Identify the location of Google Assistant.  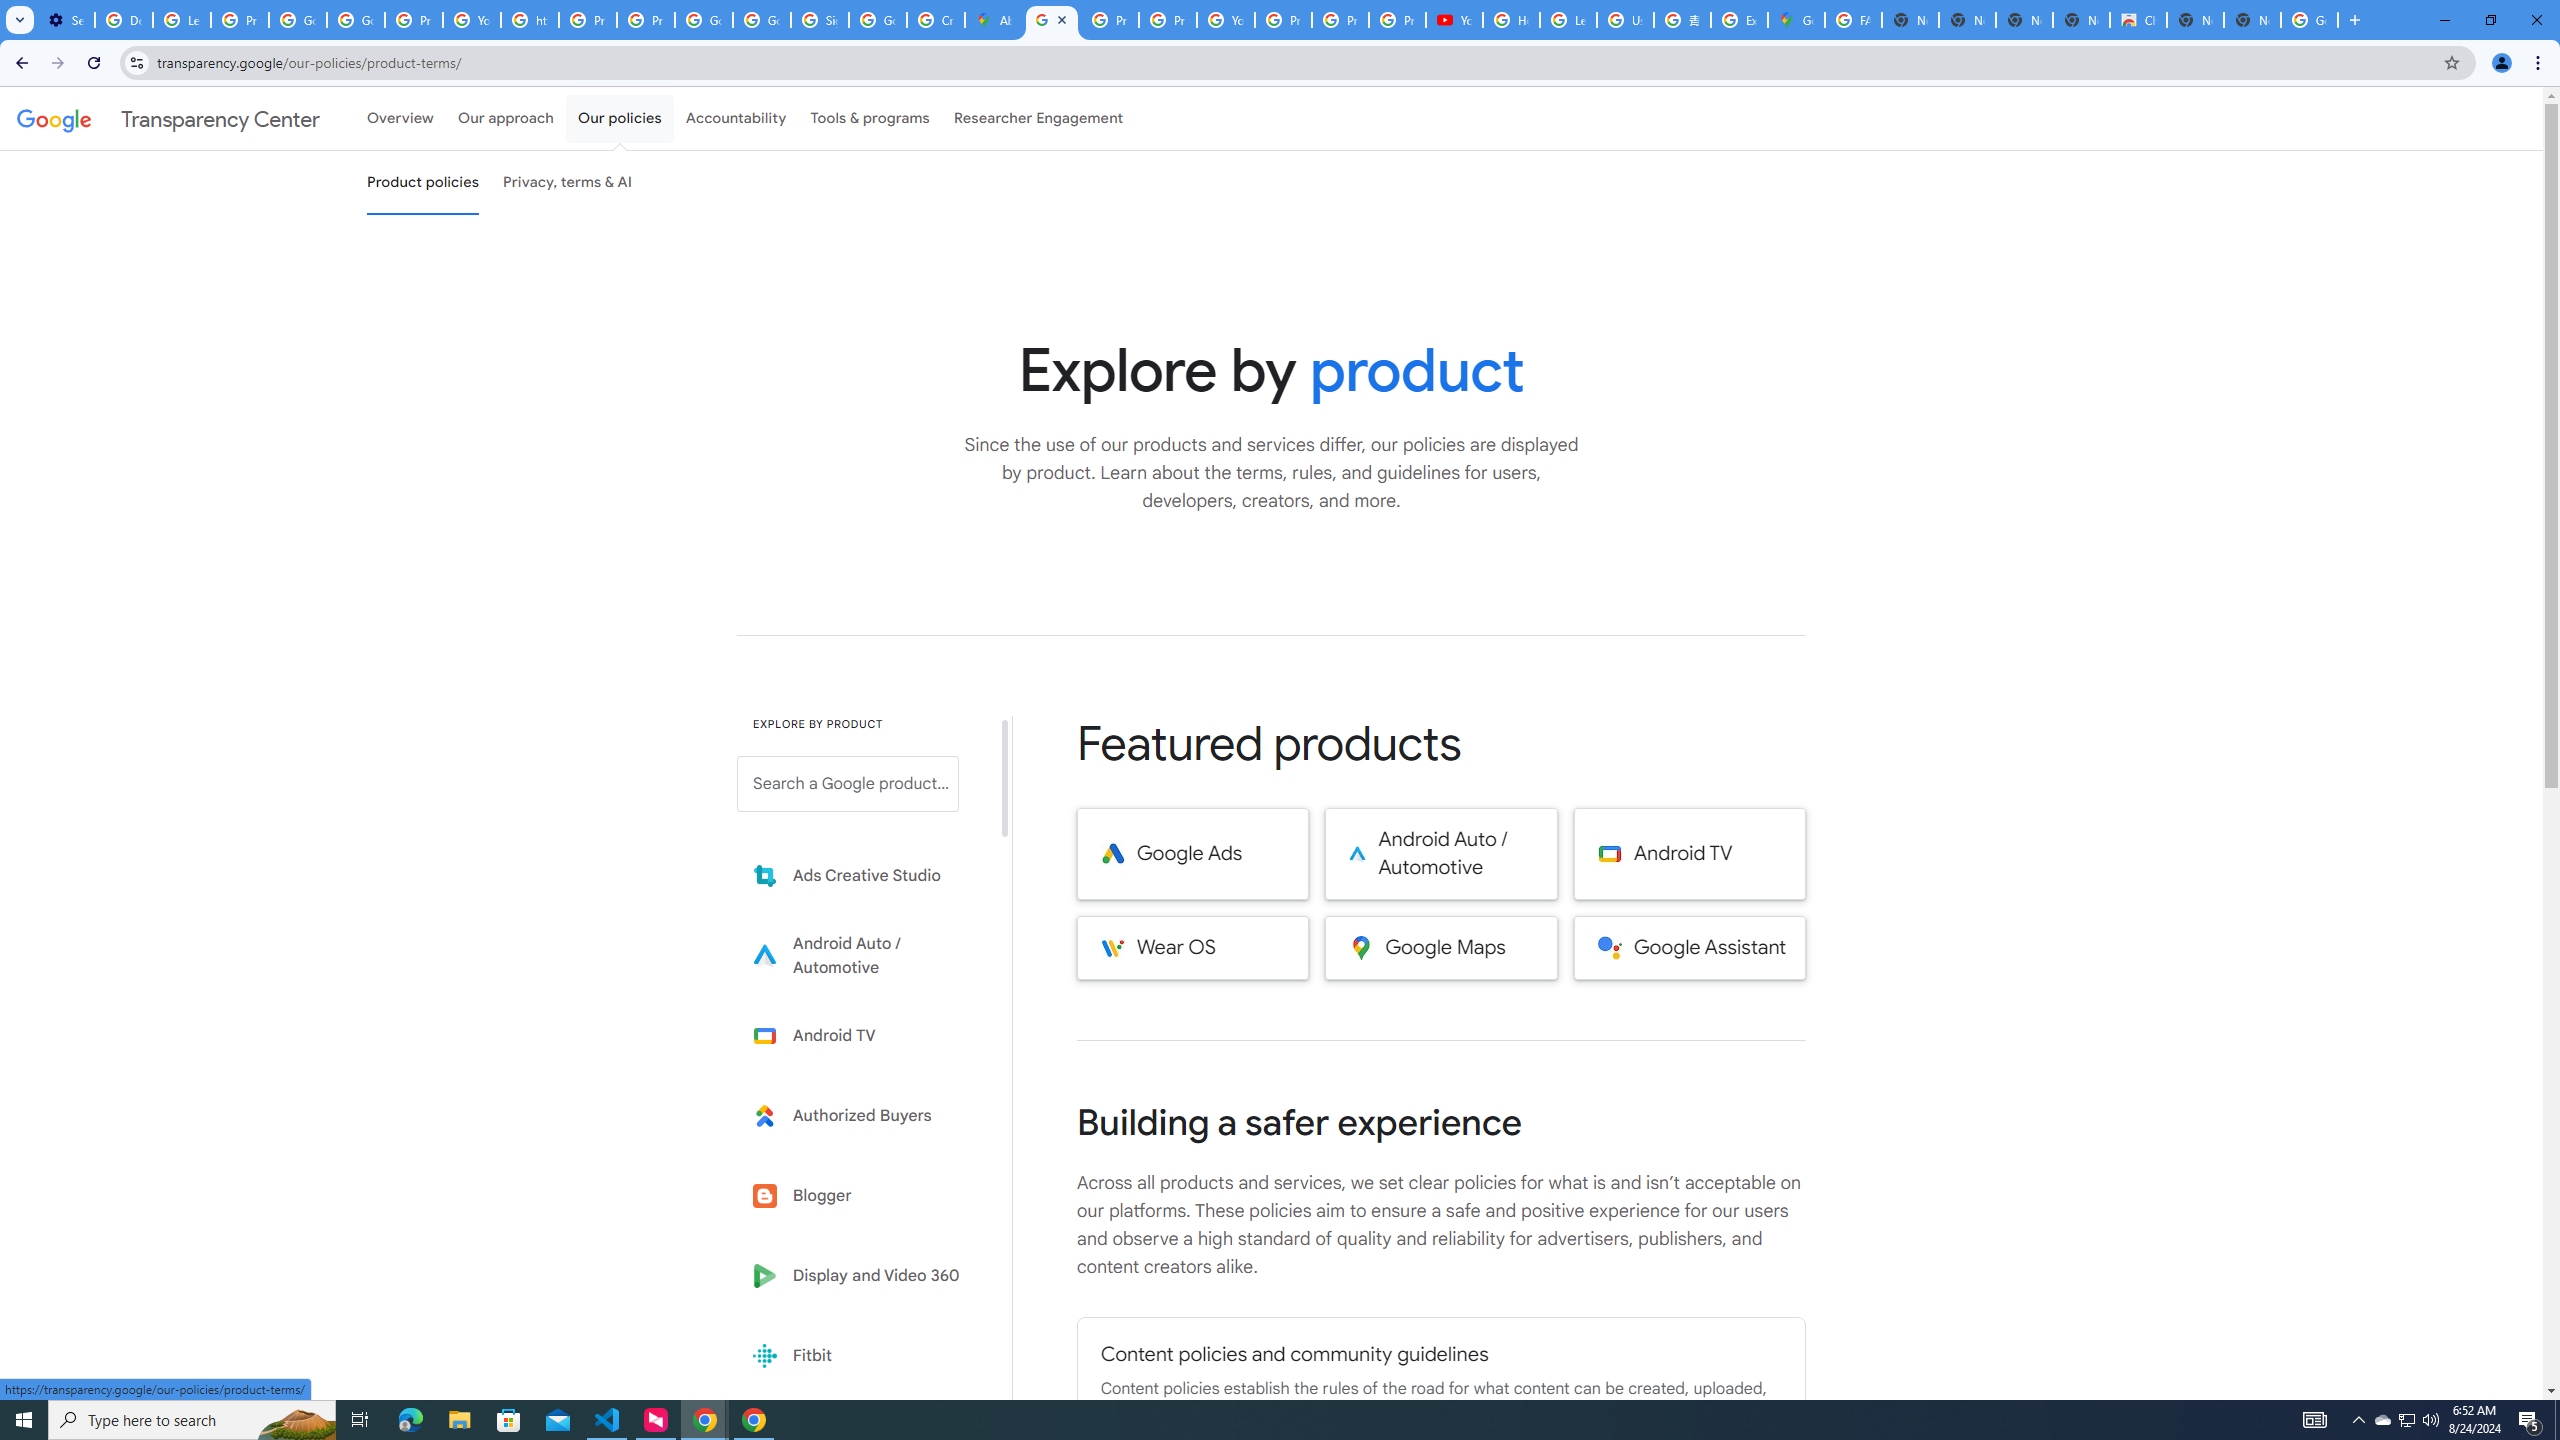
(1689, 948).